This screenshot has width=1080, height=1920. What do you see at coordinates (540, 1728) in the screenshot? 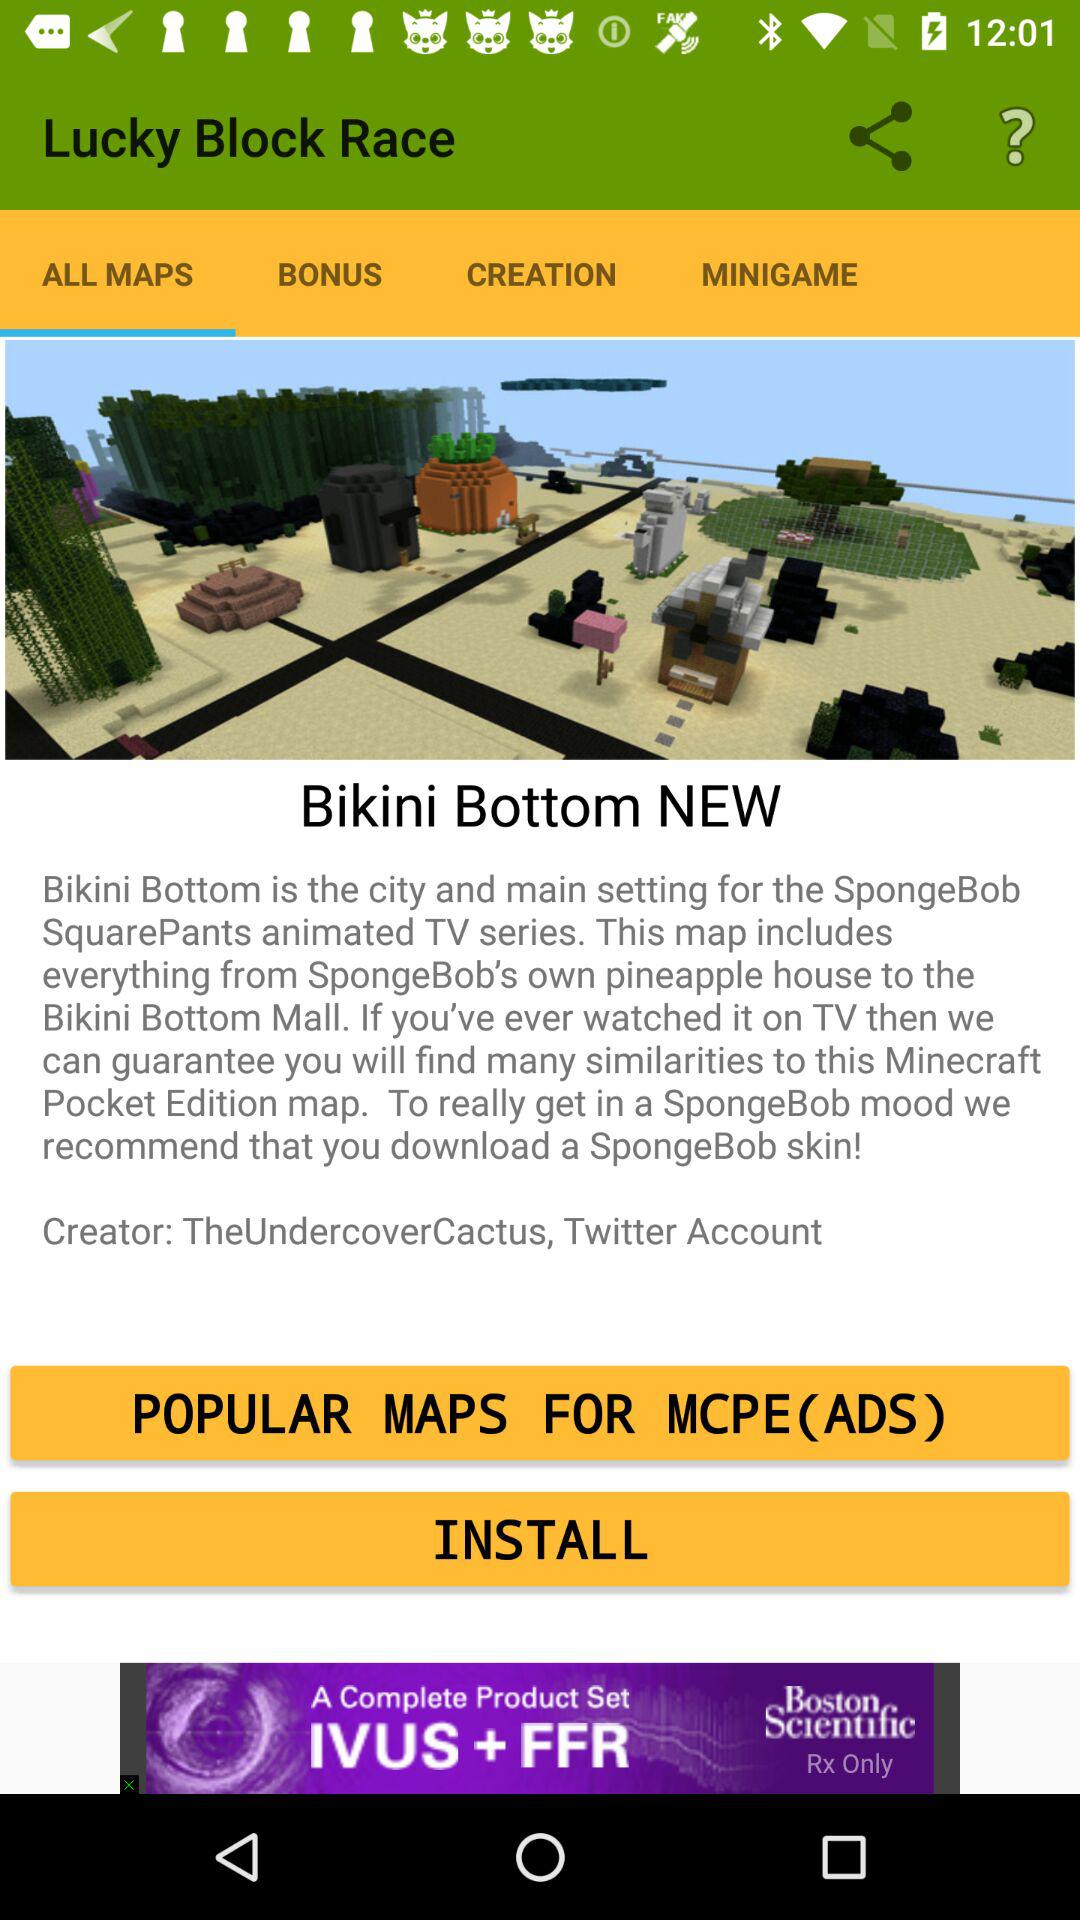
I see `an advertisement` at bounding box center [540, 1728].